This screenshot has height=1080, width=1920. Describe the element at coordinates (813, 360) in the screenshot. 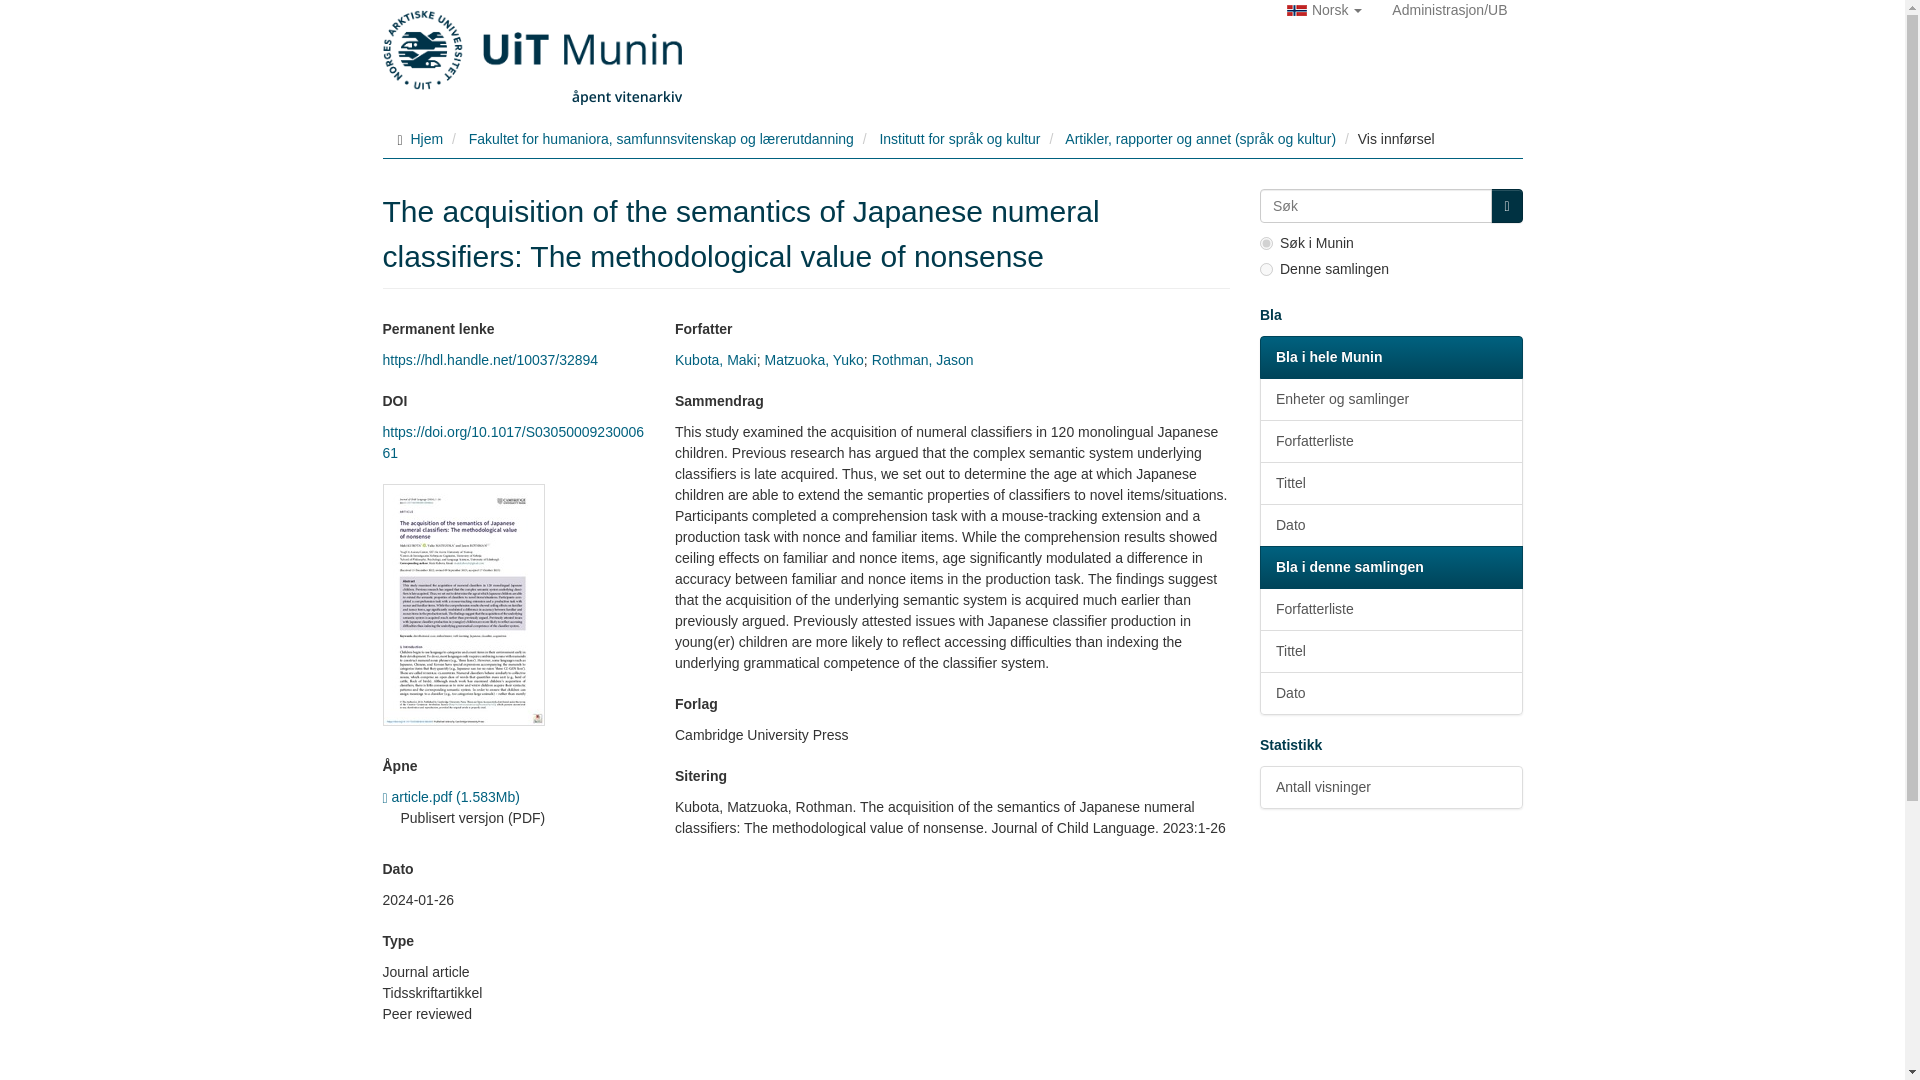

I see `Matzuoka, Yuko` at that location.